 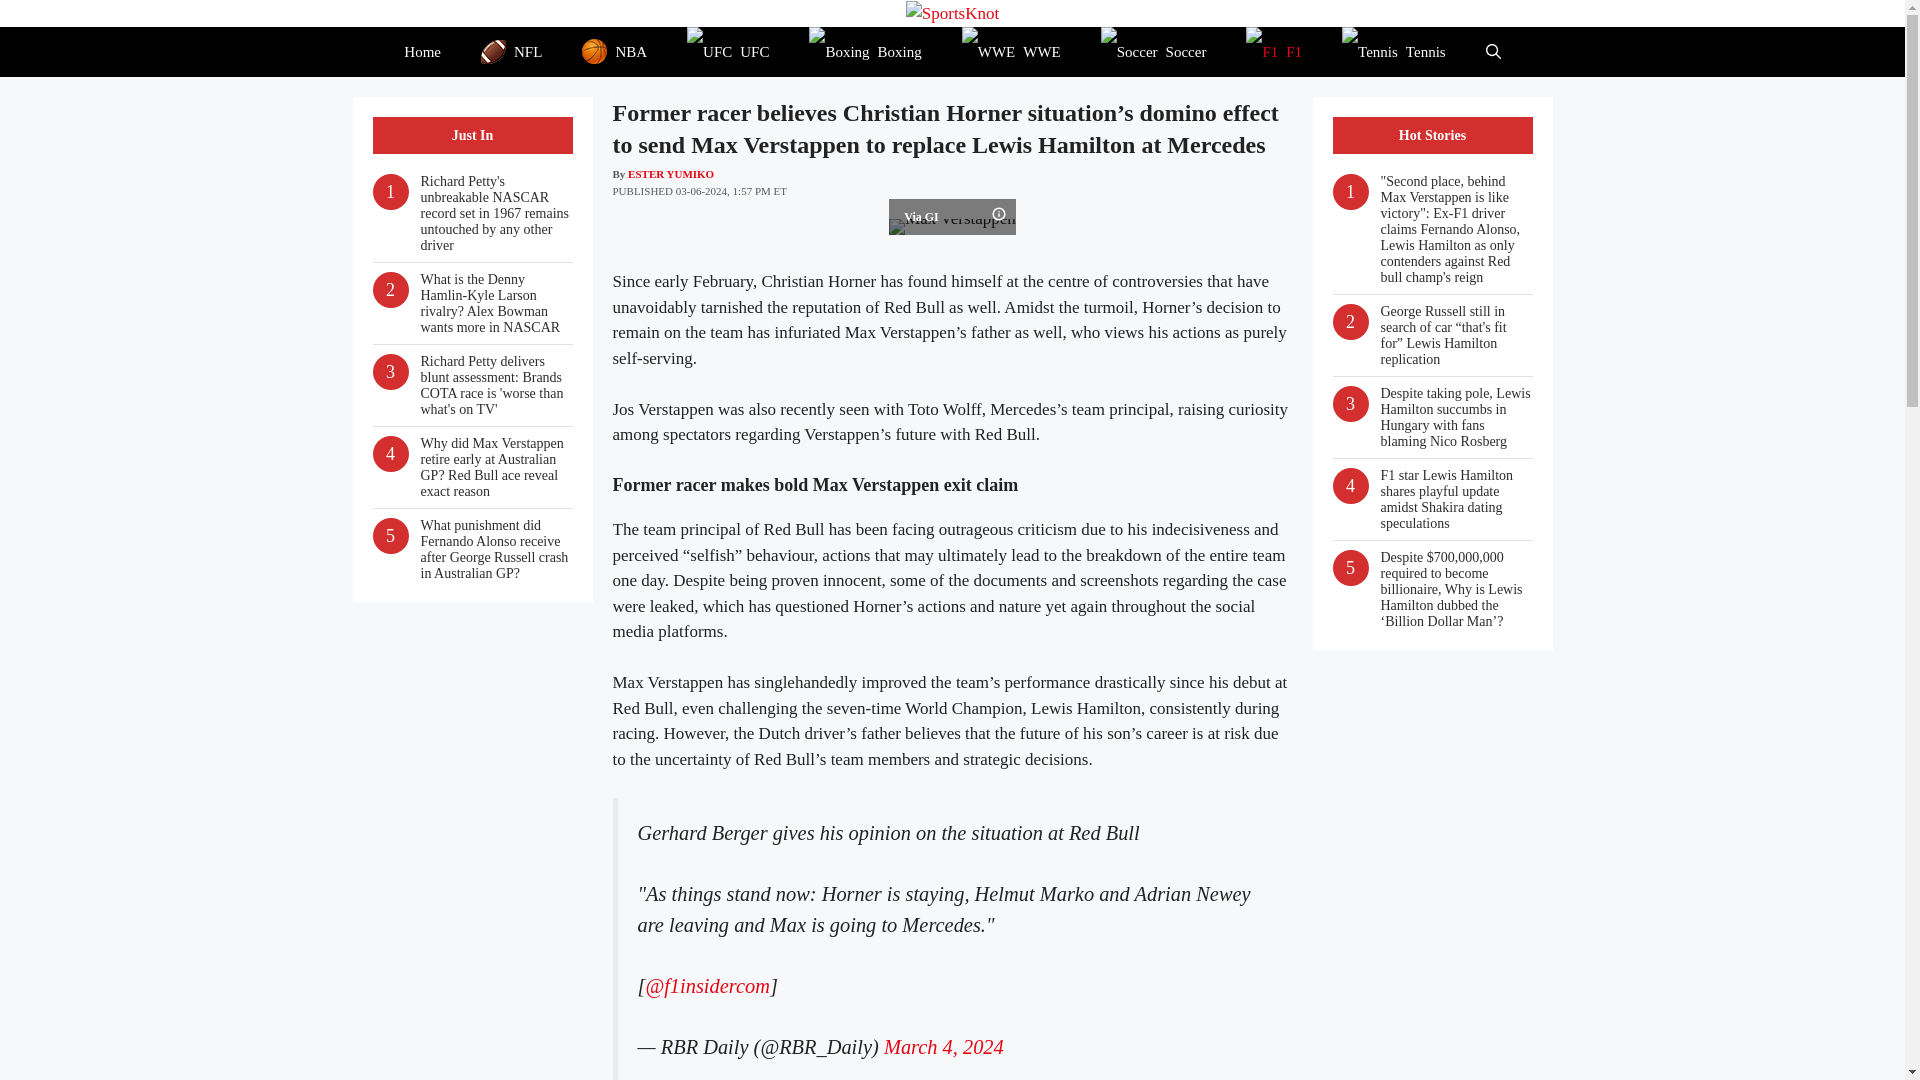 I want to click on WWE, so click(x=1011, y=52).